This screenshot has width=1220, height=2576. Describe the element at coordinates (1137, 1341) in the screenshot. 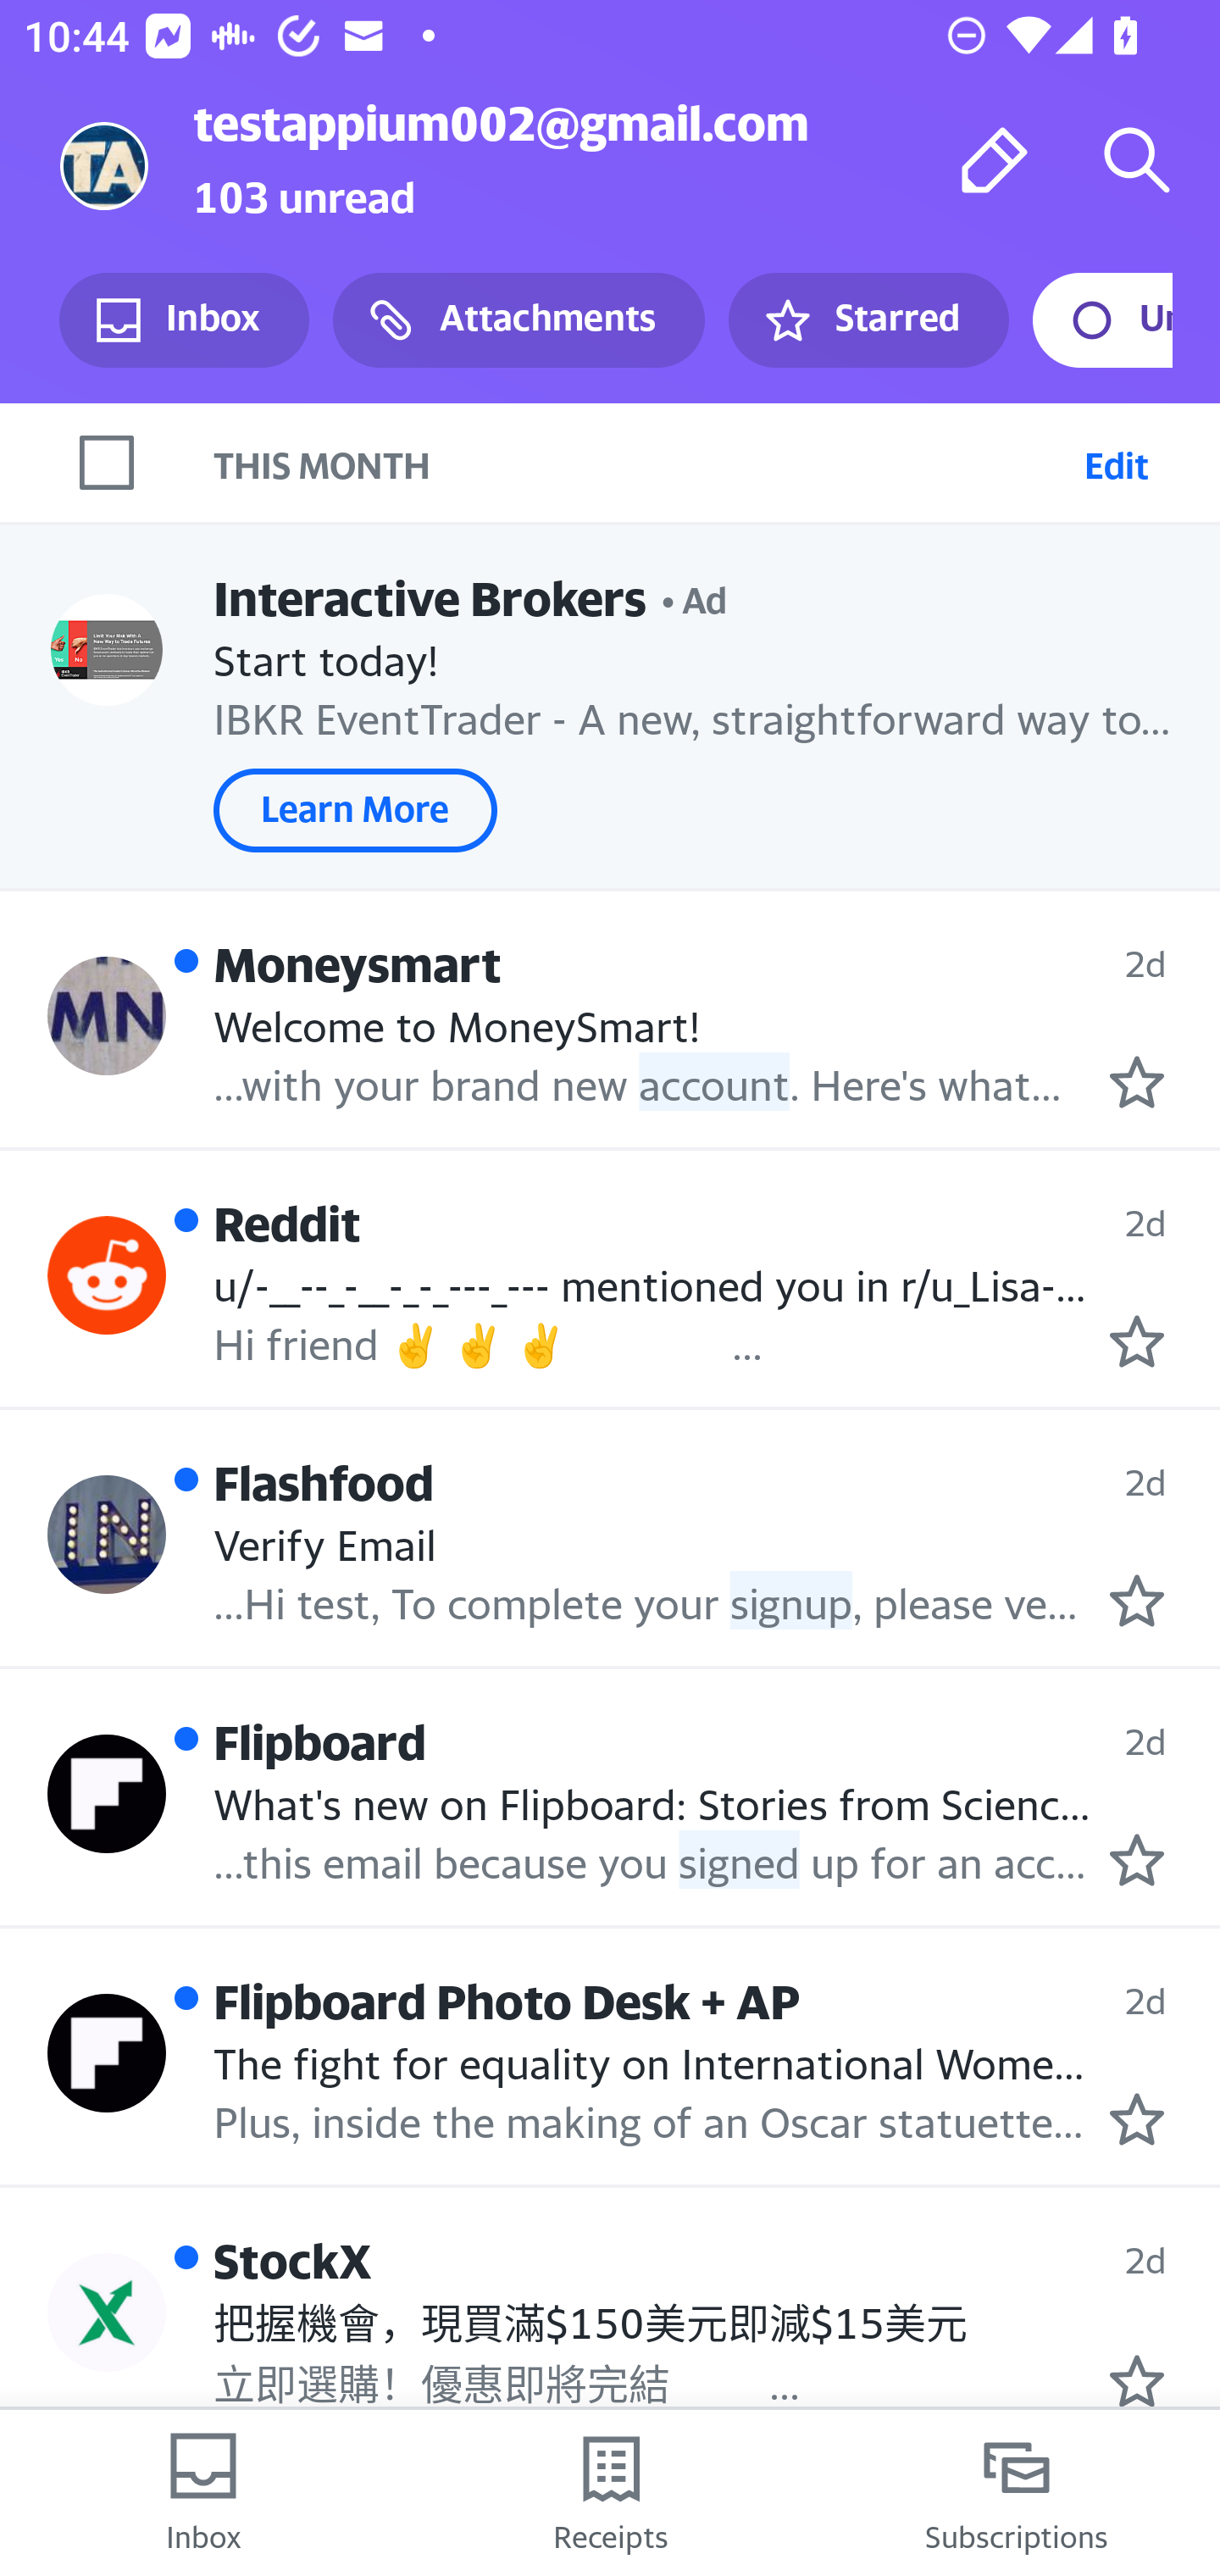

I see `Mark as starred.` at that location.